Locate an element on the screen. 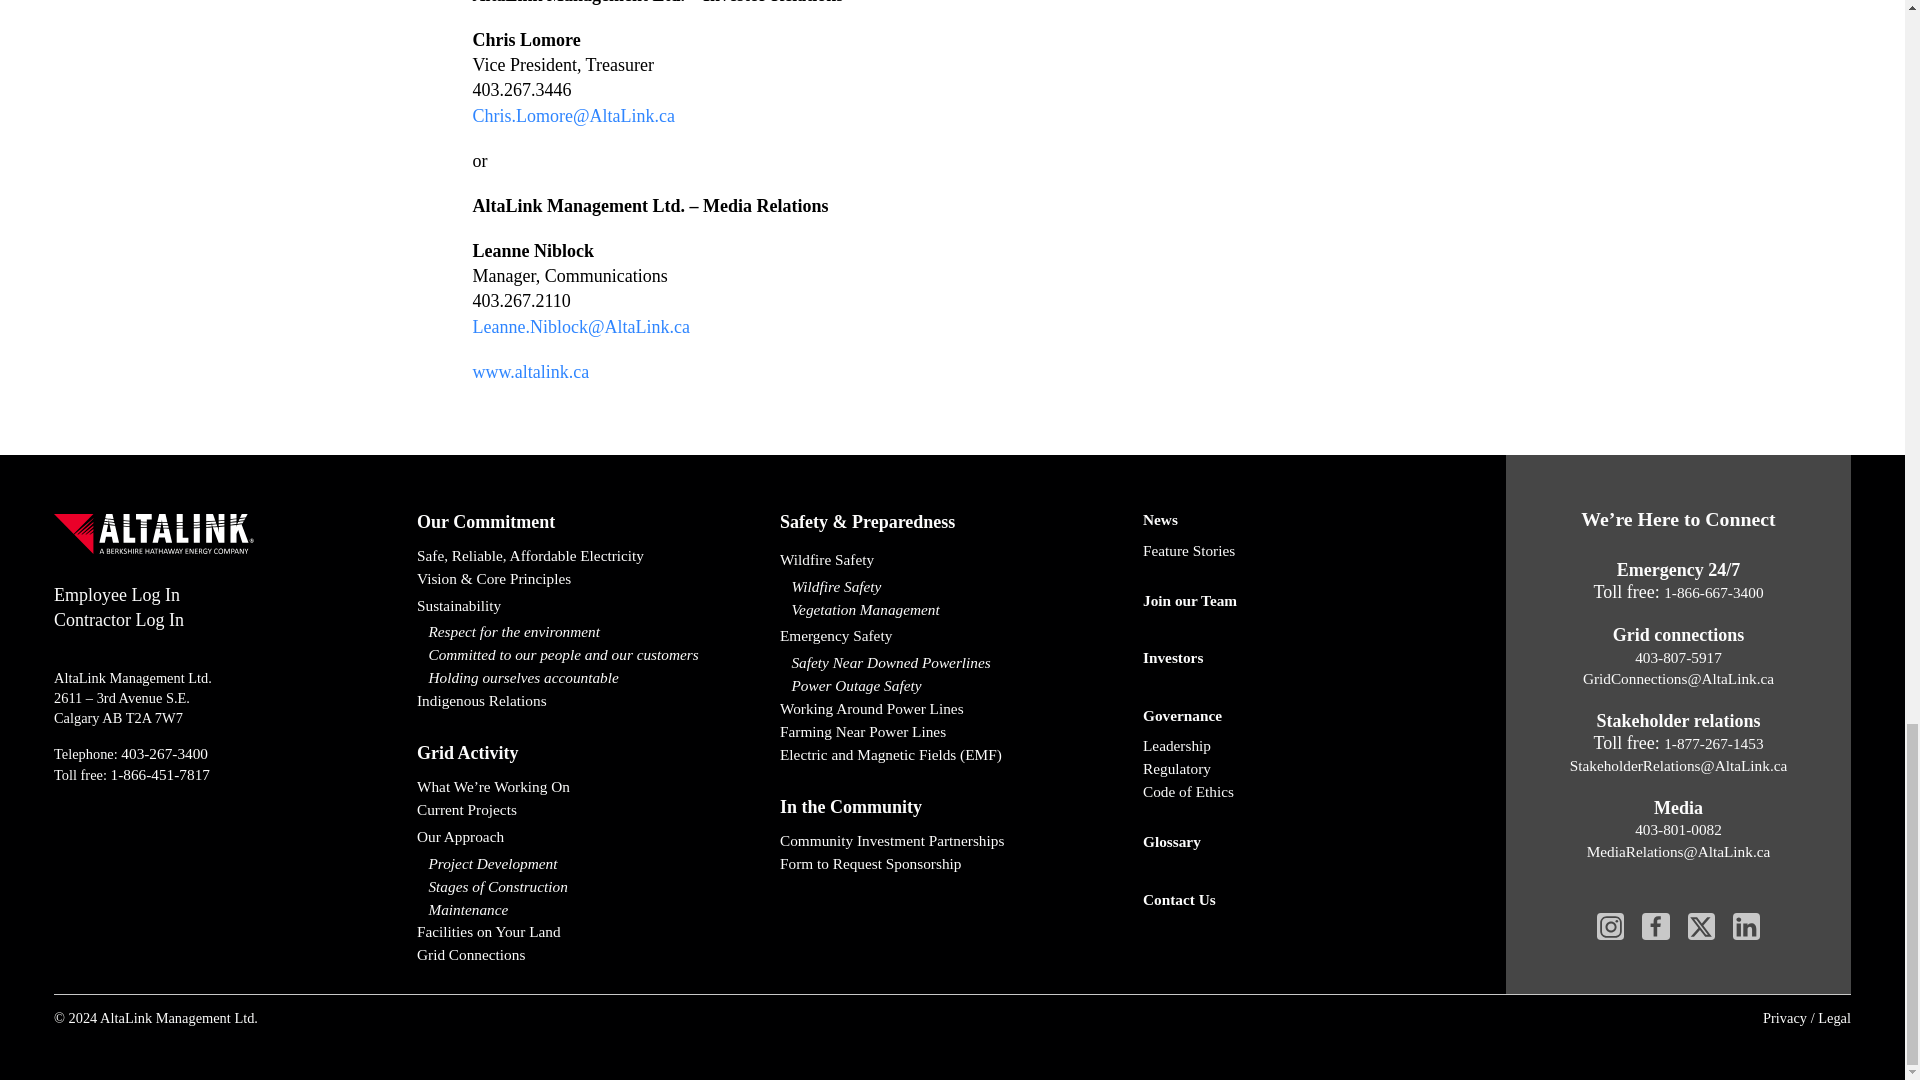 The height and width of the screenshot is (1080, 1920). Stages of Construction is located at coordinates (589, 886).